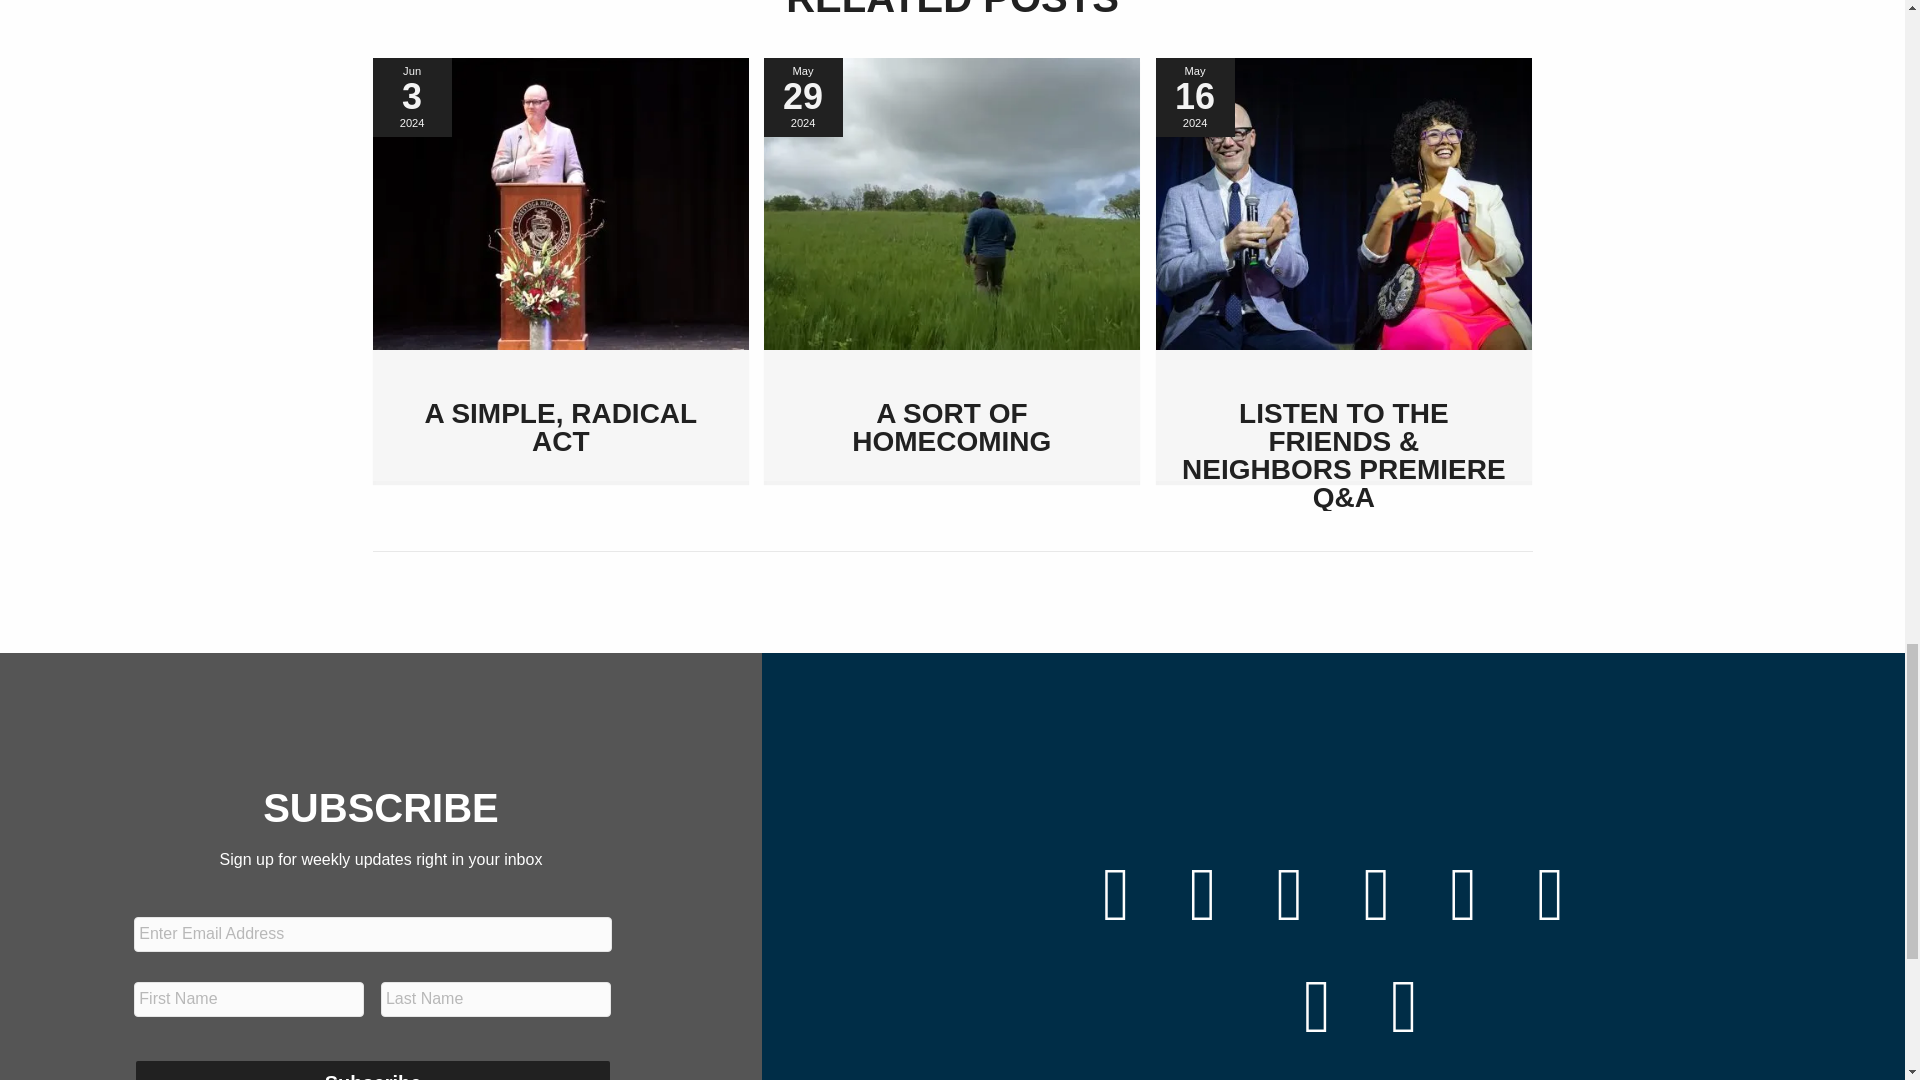 The height and width of the screenshot is (1080, 1920). Describe the element at coordinates (560, 427) in the screenshot. I see `A SIMPLE, RADICAL ACT` at that location.